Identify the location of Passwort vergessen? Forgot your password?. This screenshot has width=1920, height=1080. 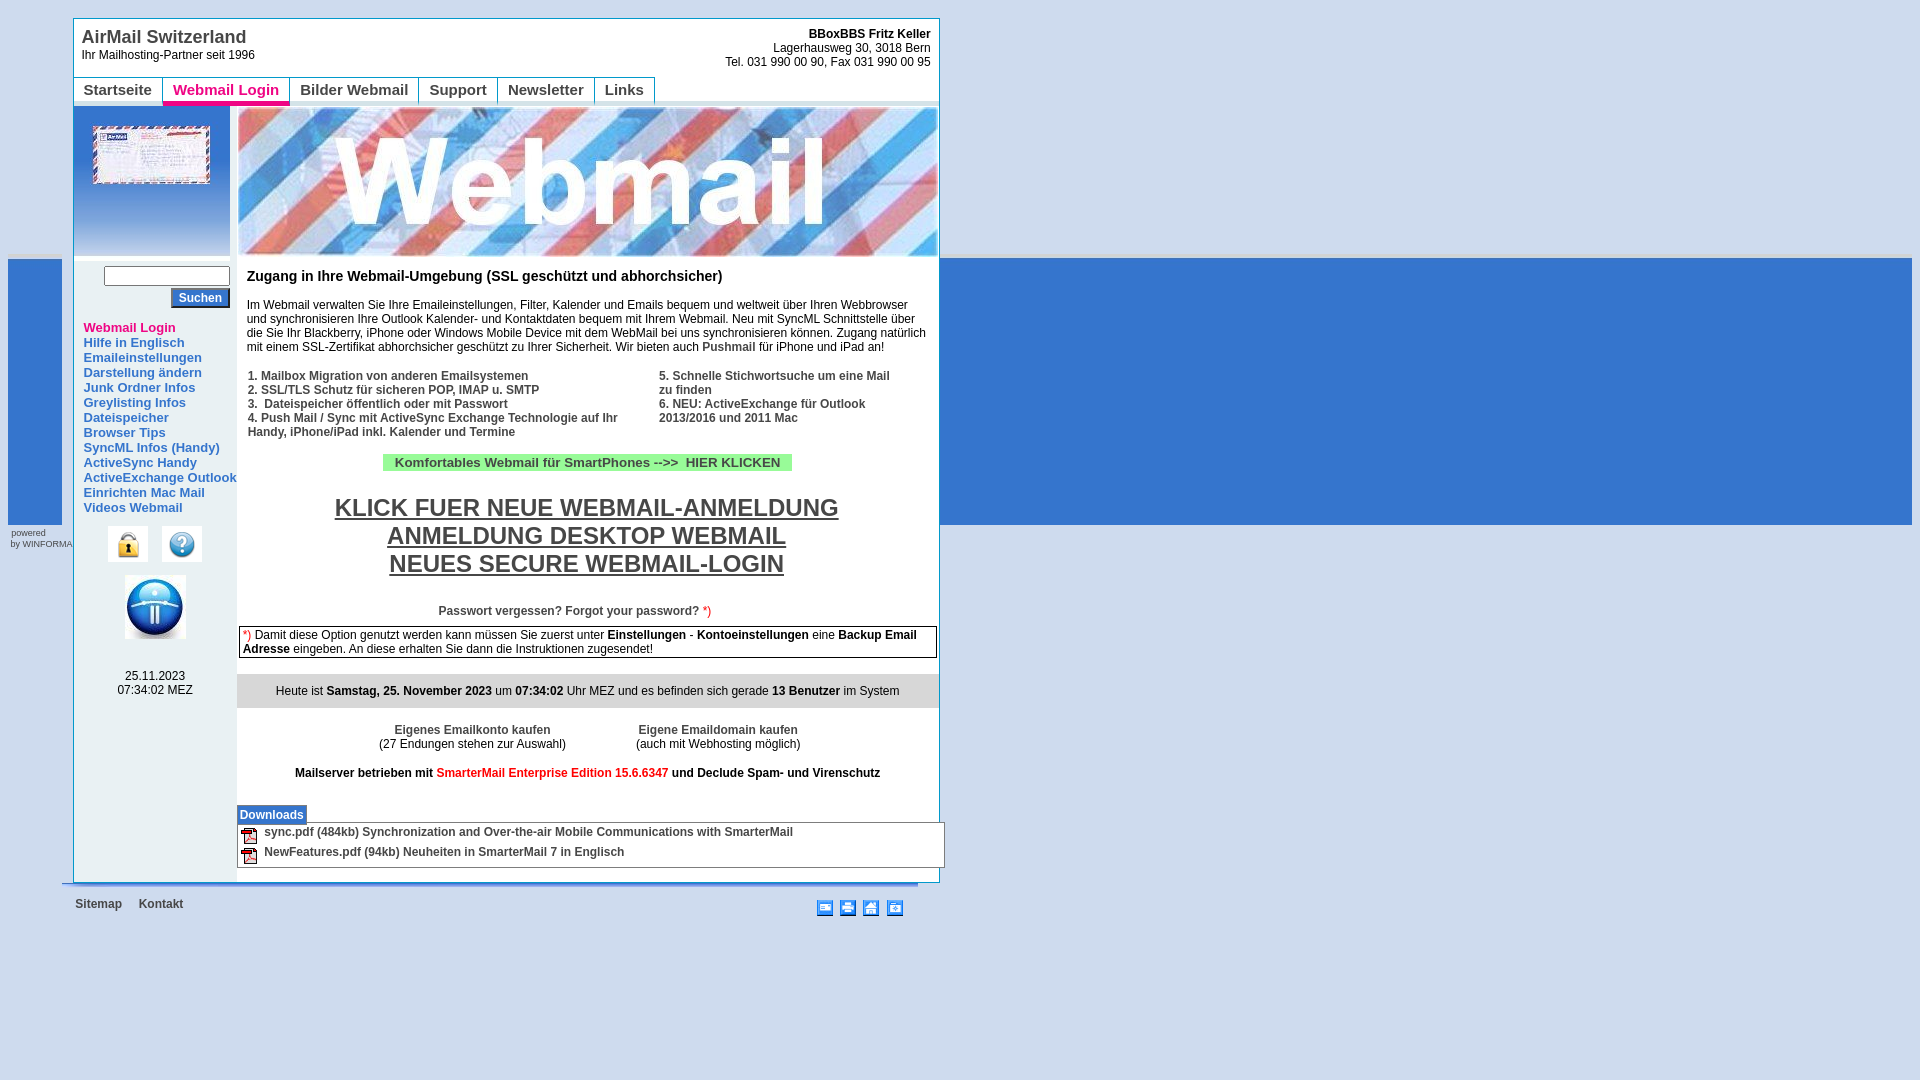
(570, 618).